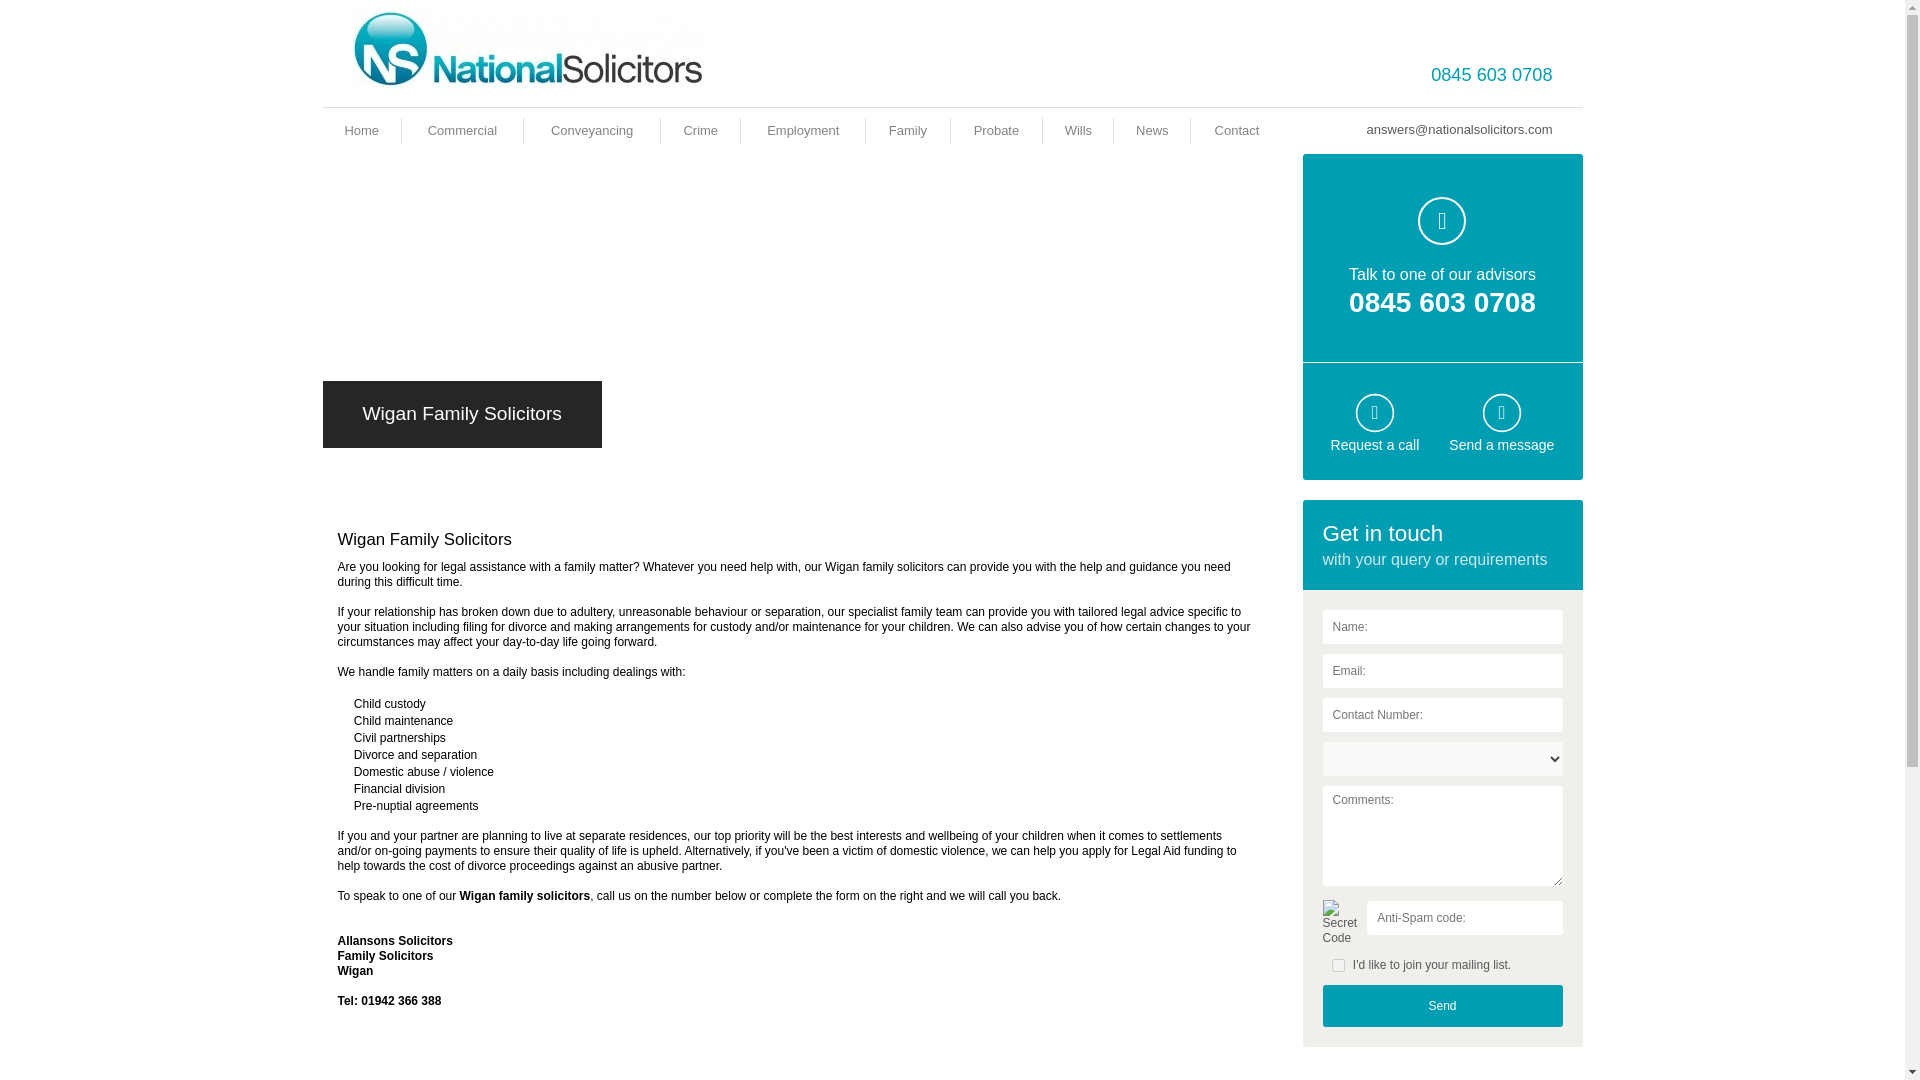 The width and height of the screenshot is (1920, 1080). I want to click on Family, so click(908, 130).